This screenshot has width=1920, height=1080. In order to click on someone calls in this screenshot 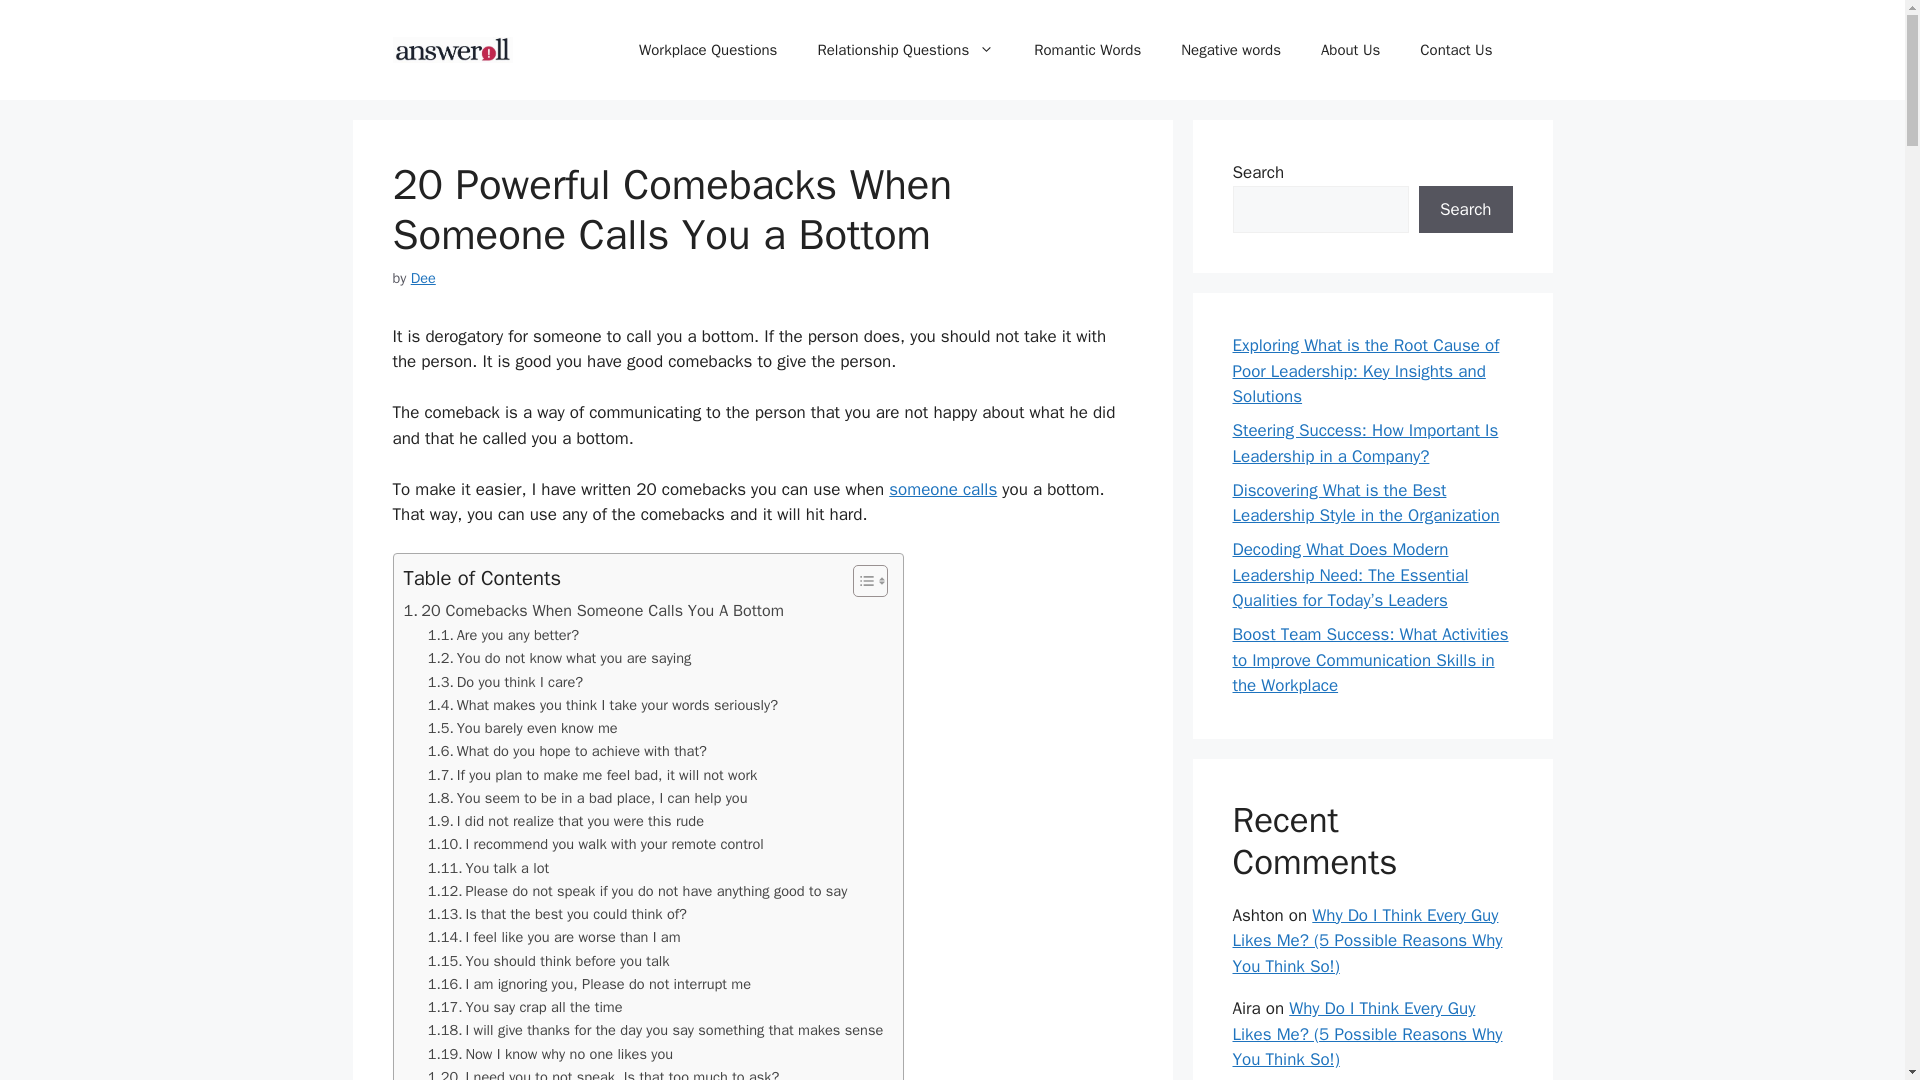, I will do `click(942, 490)`.